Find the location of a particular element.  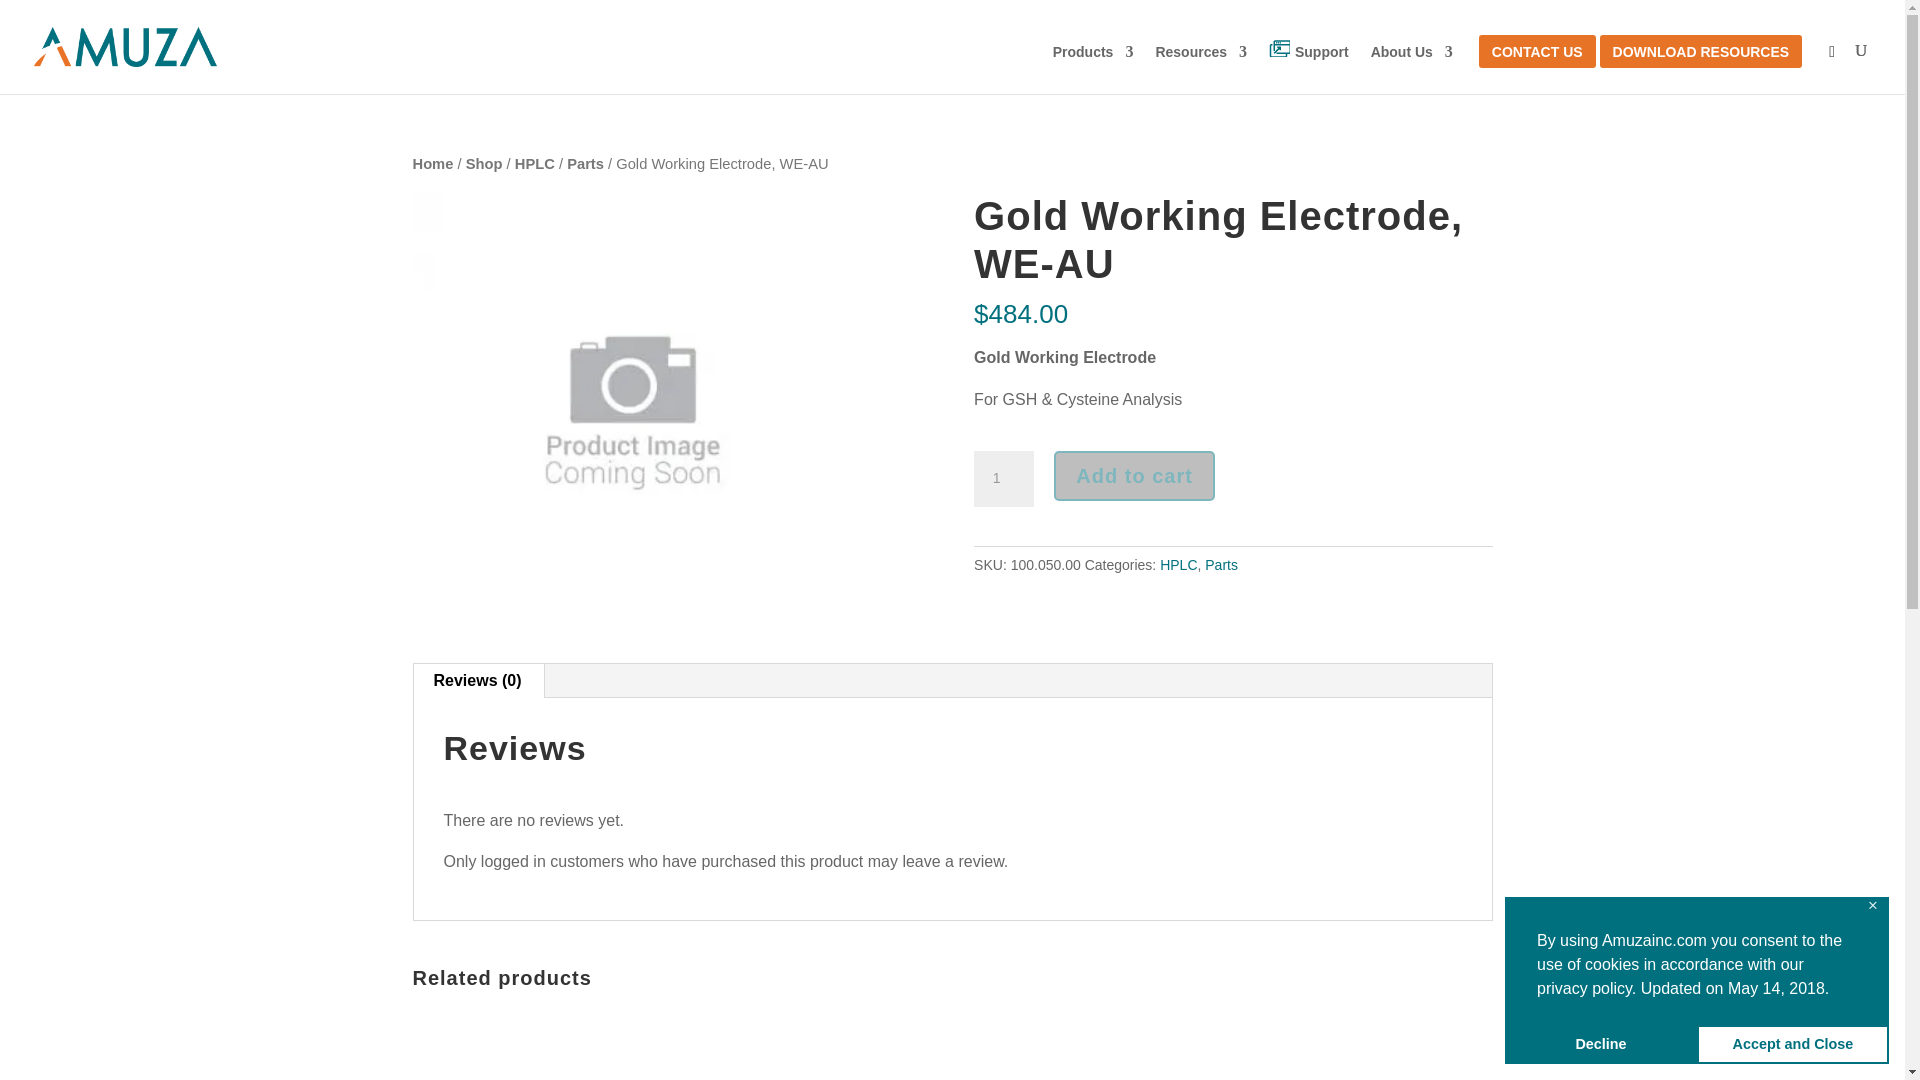

Products is located at coordinates (1093, 64).